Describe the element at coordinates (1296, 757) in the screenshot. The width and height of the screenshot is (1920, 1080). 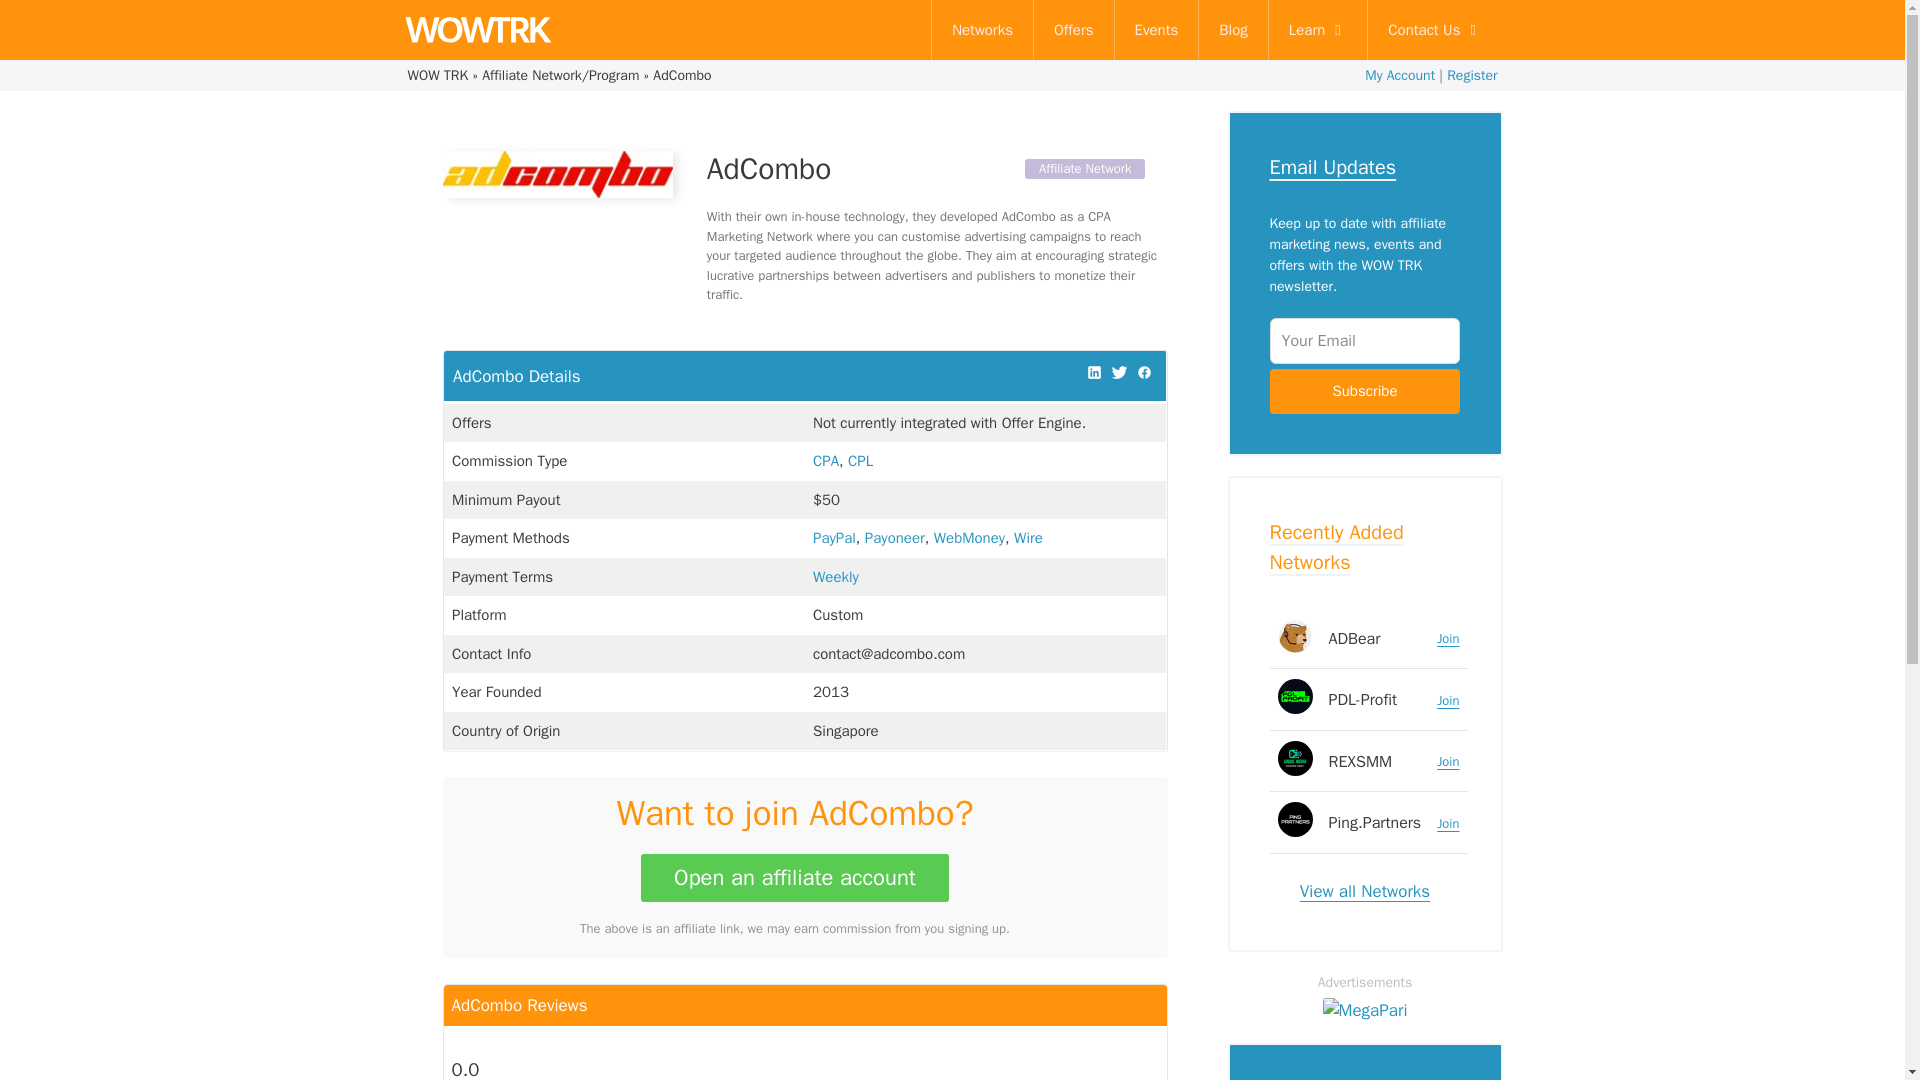
I see `icon-REXSMM` at that location.